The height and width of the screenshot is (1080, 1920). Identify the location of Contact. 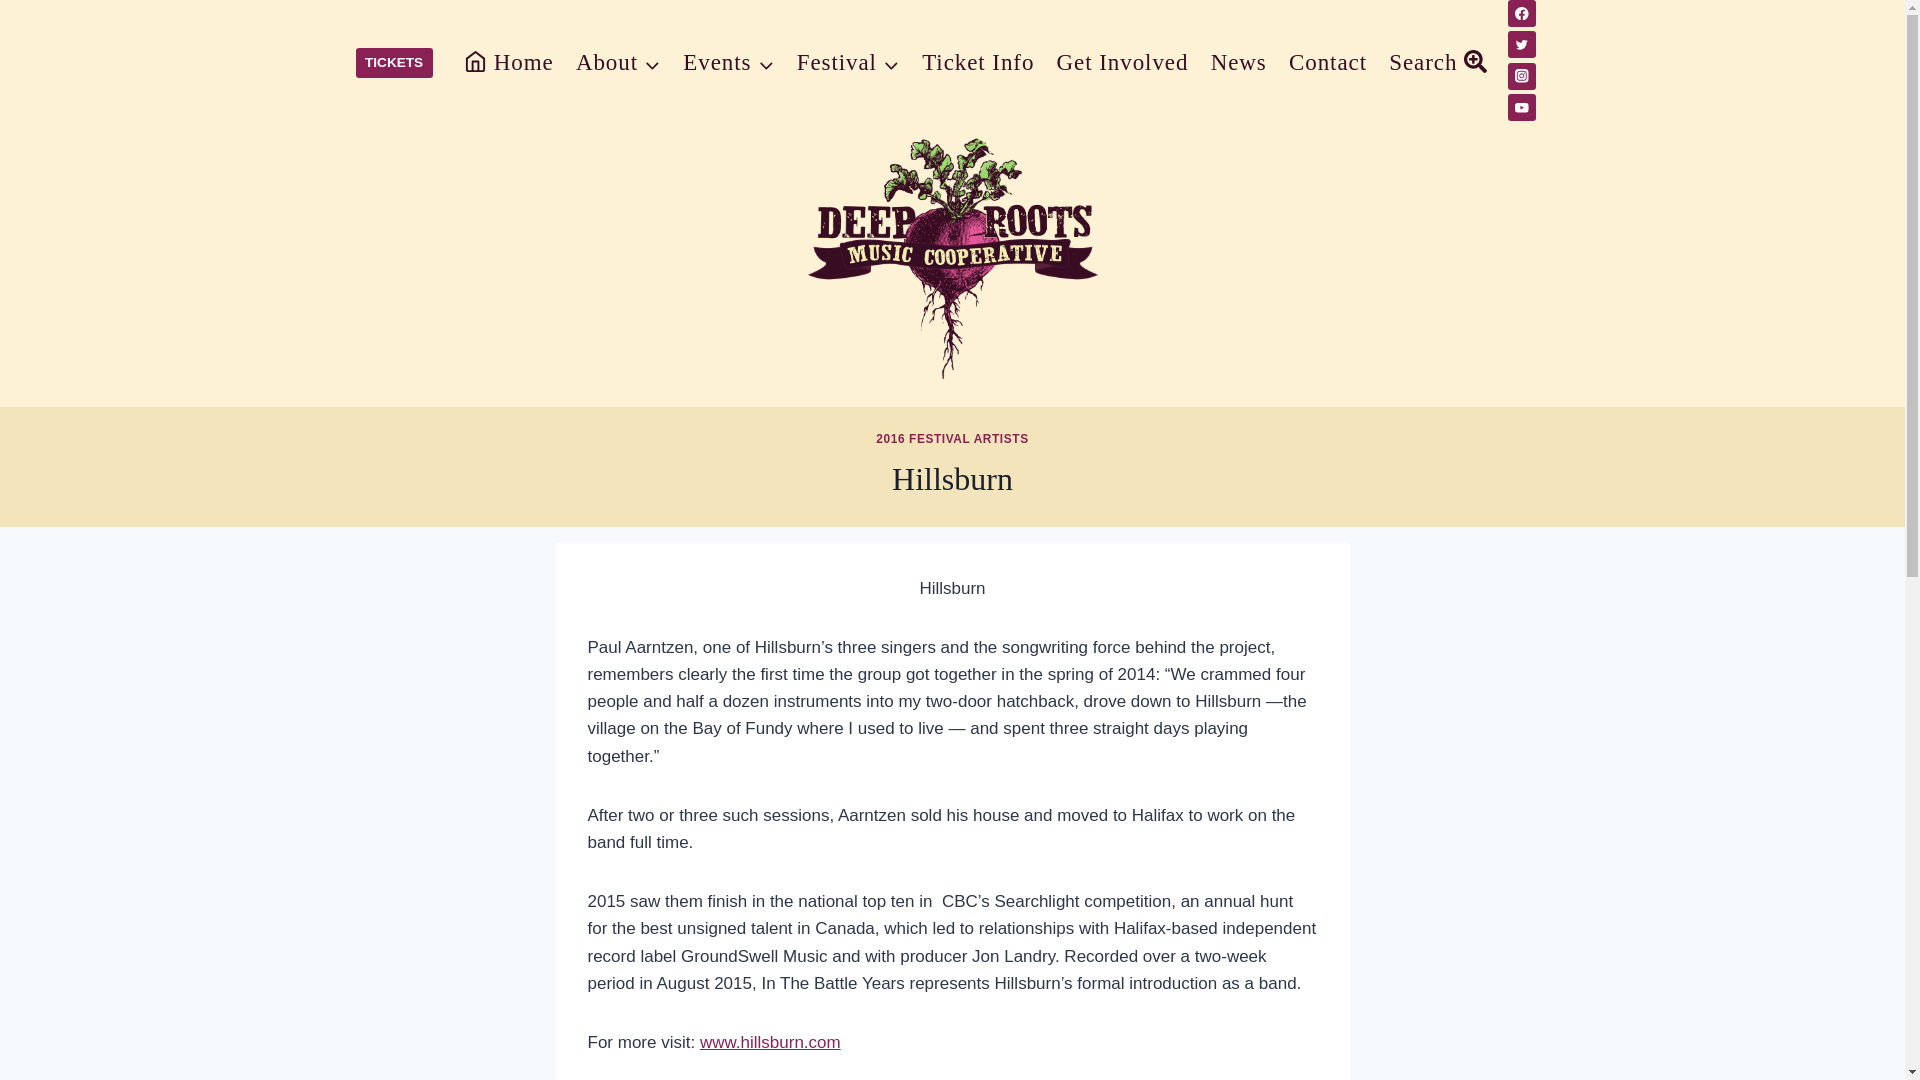
(1328, 64).